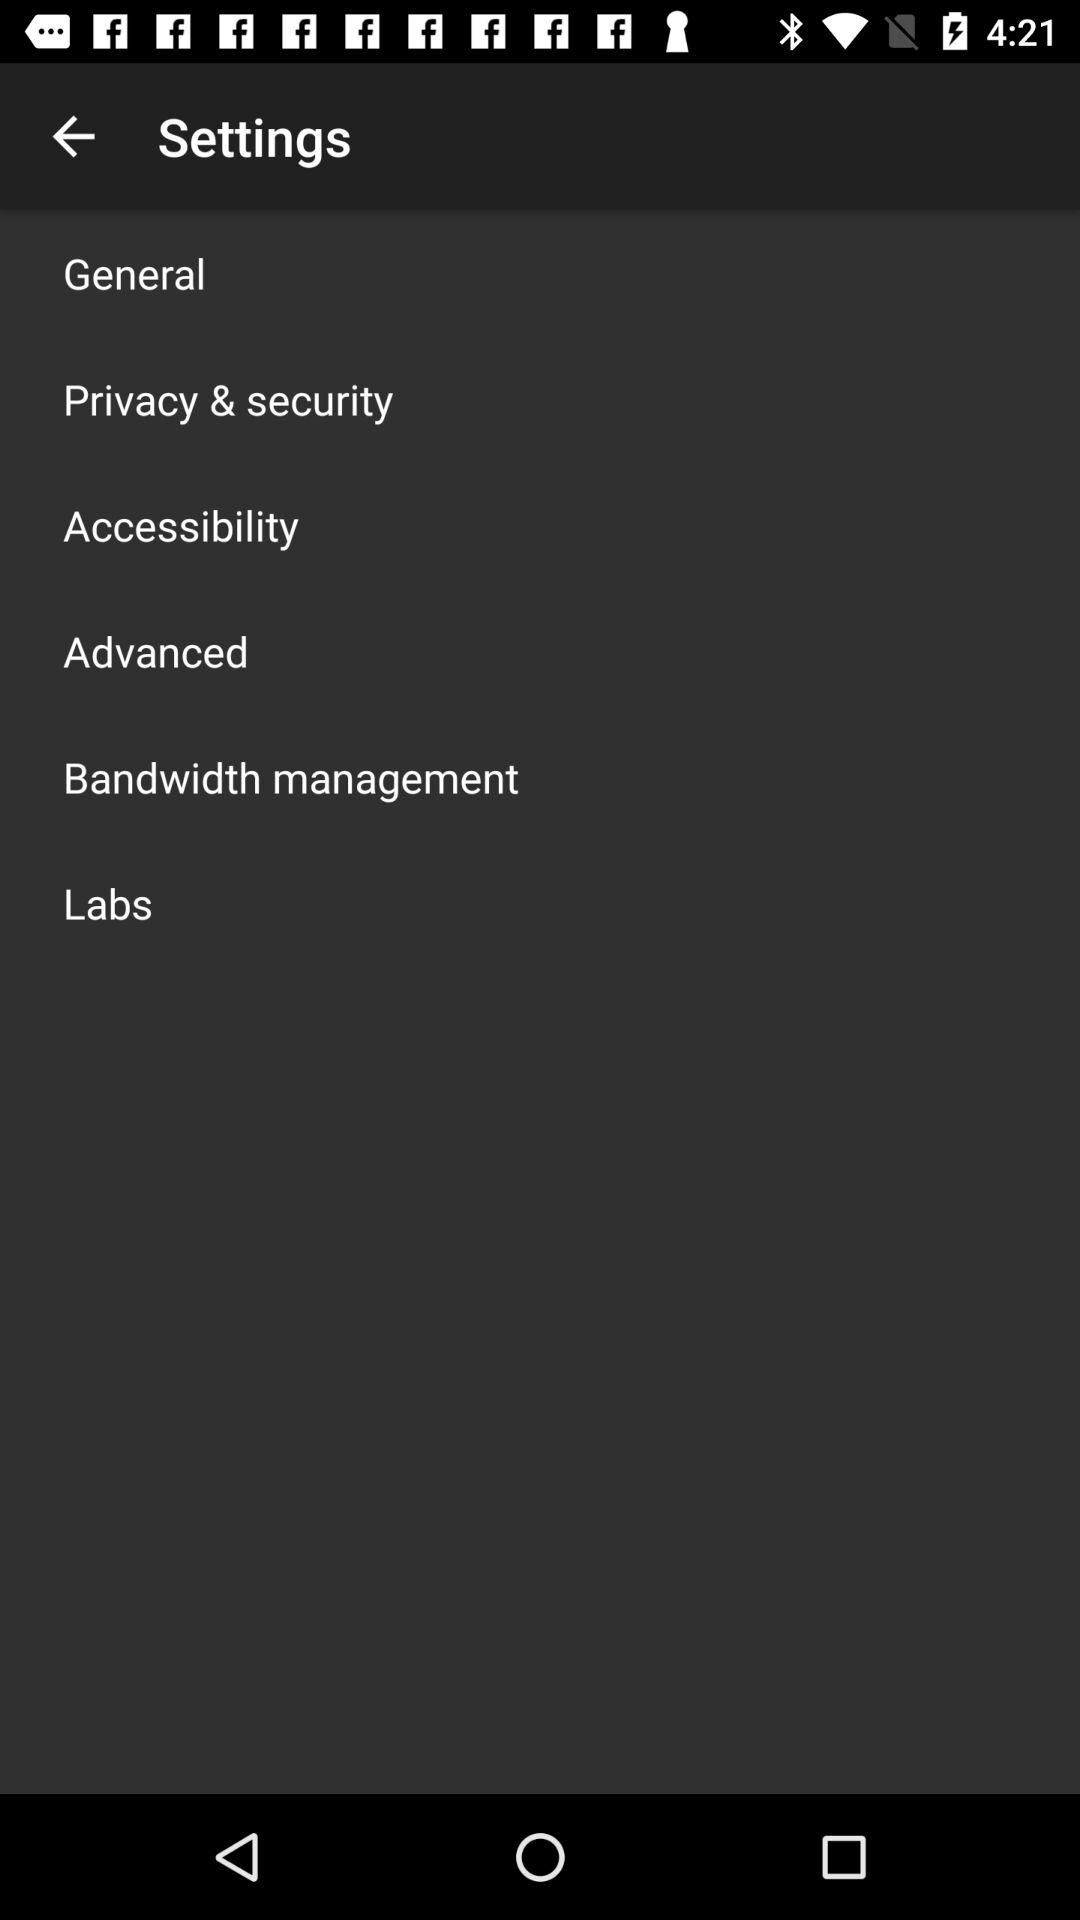 The width and height of the screenshot is (1080, 1920). I want to click on scroll to the labs, so click(108, 902).